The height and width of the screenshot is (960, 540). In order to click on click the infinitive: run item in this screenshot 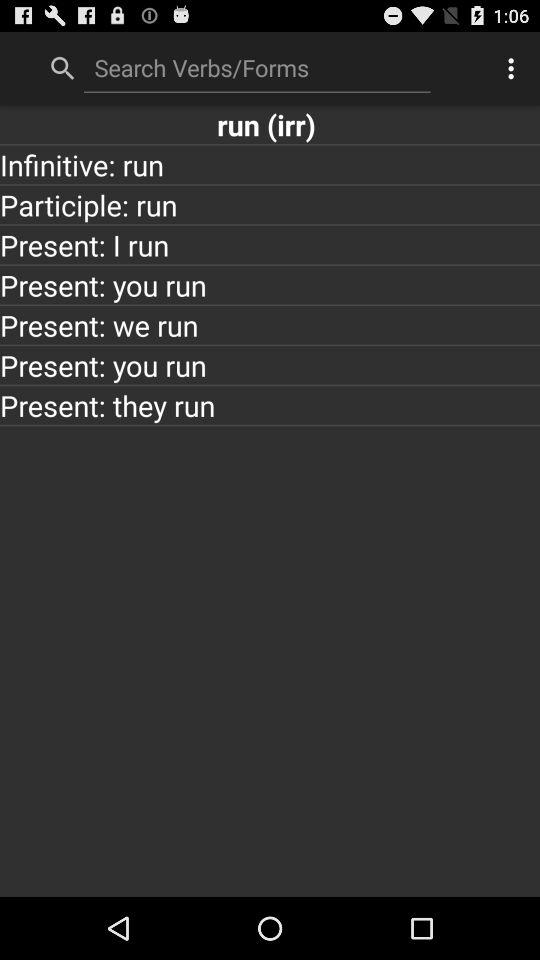, I will do `click(270, 164)`.